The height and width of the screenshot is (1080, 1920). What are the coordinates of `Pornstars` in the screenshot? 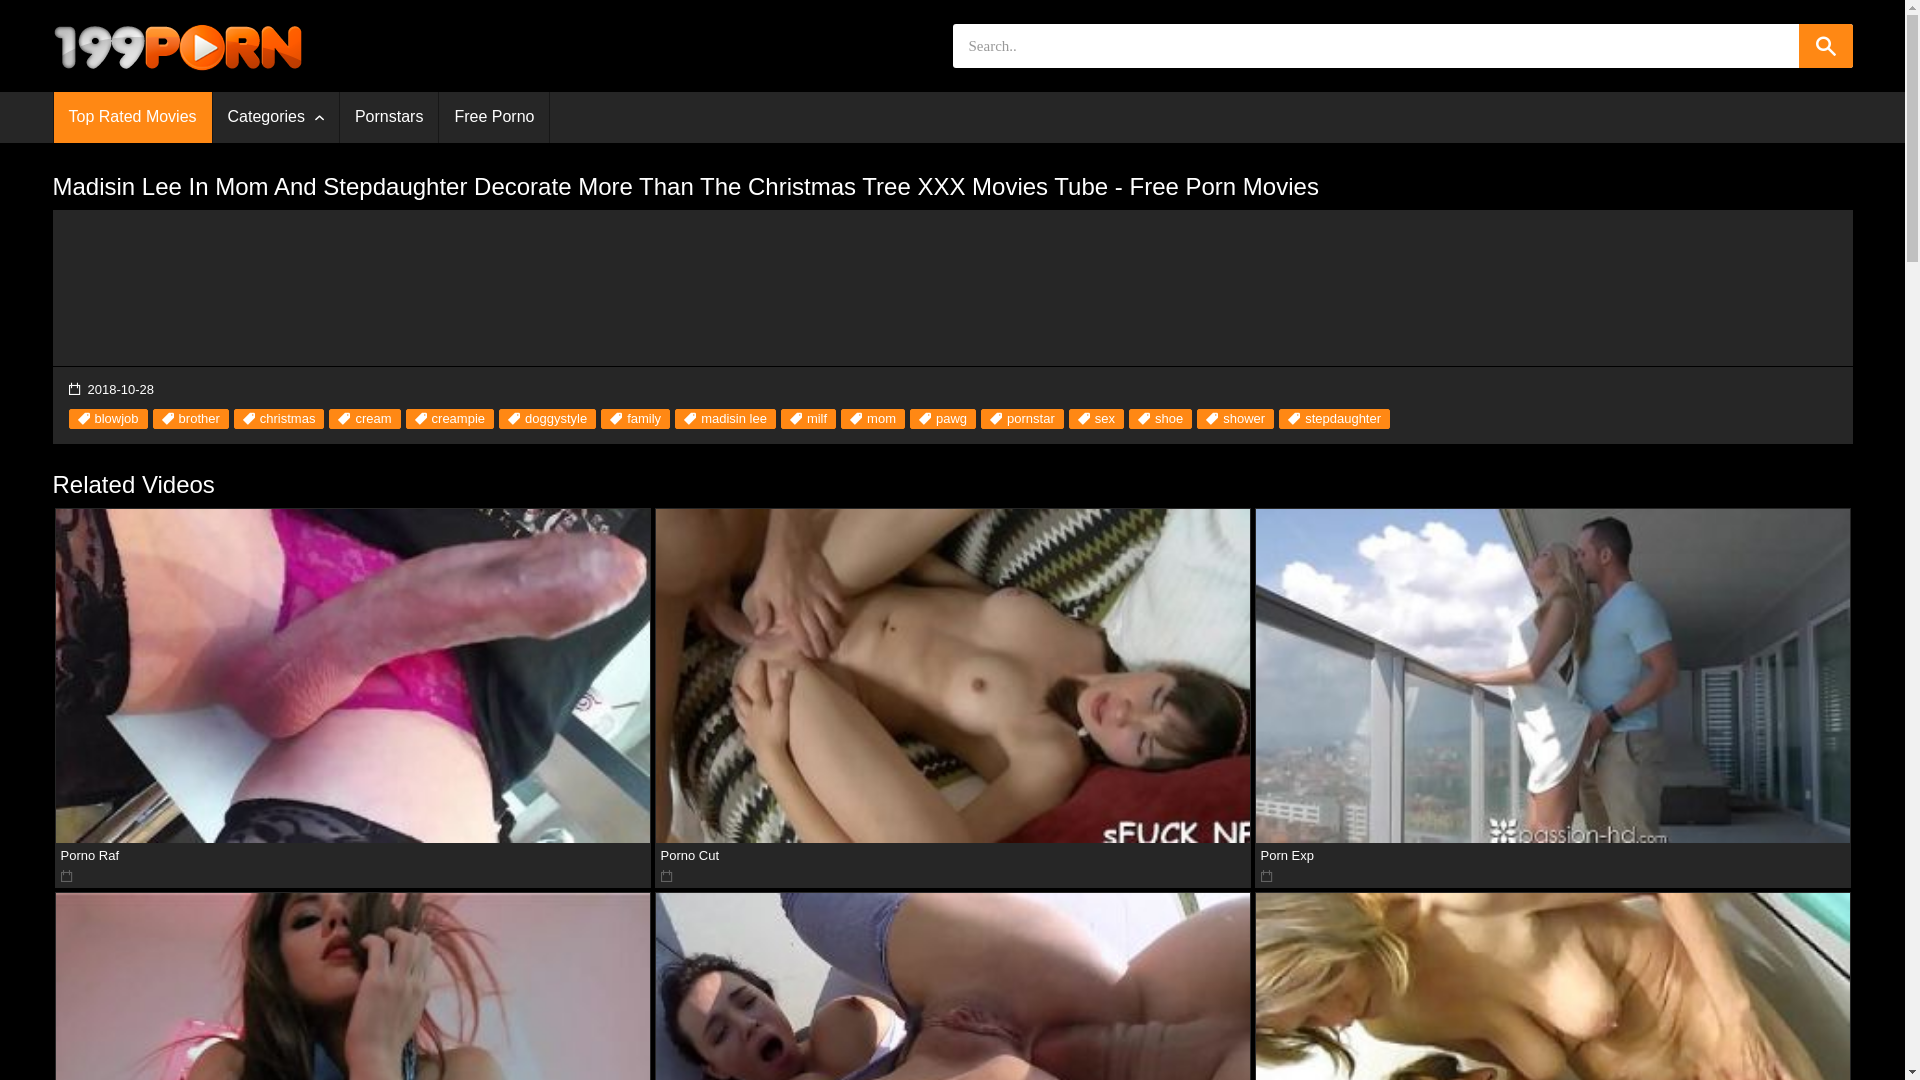 It's located at (389, 118).